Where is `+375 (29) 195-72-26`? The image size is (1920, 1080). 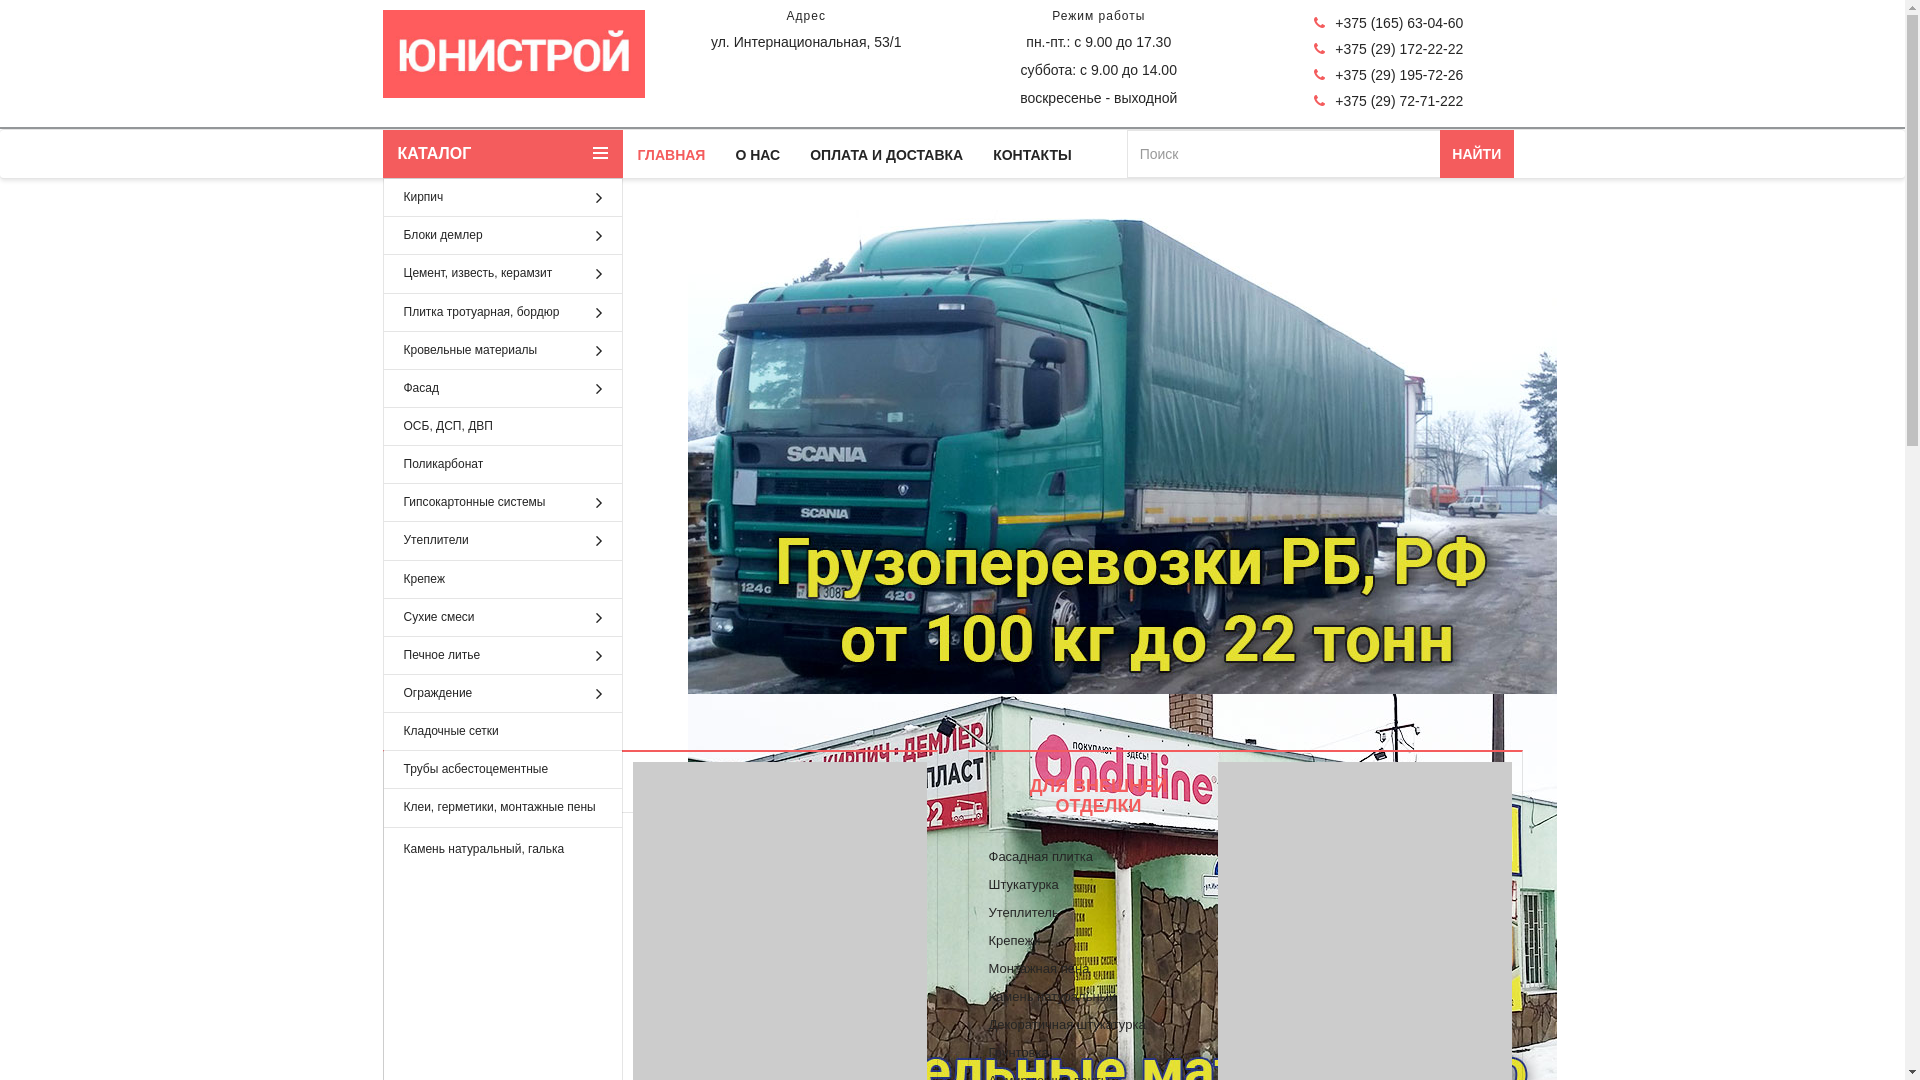
+375 (29) 195-72-26 is located at coordinates (1388, 75).